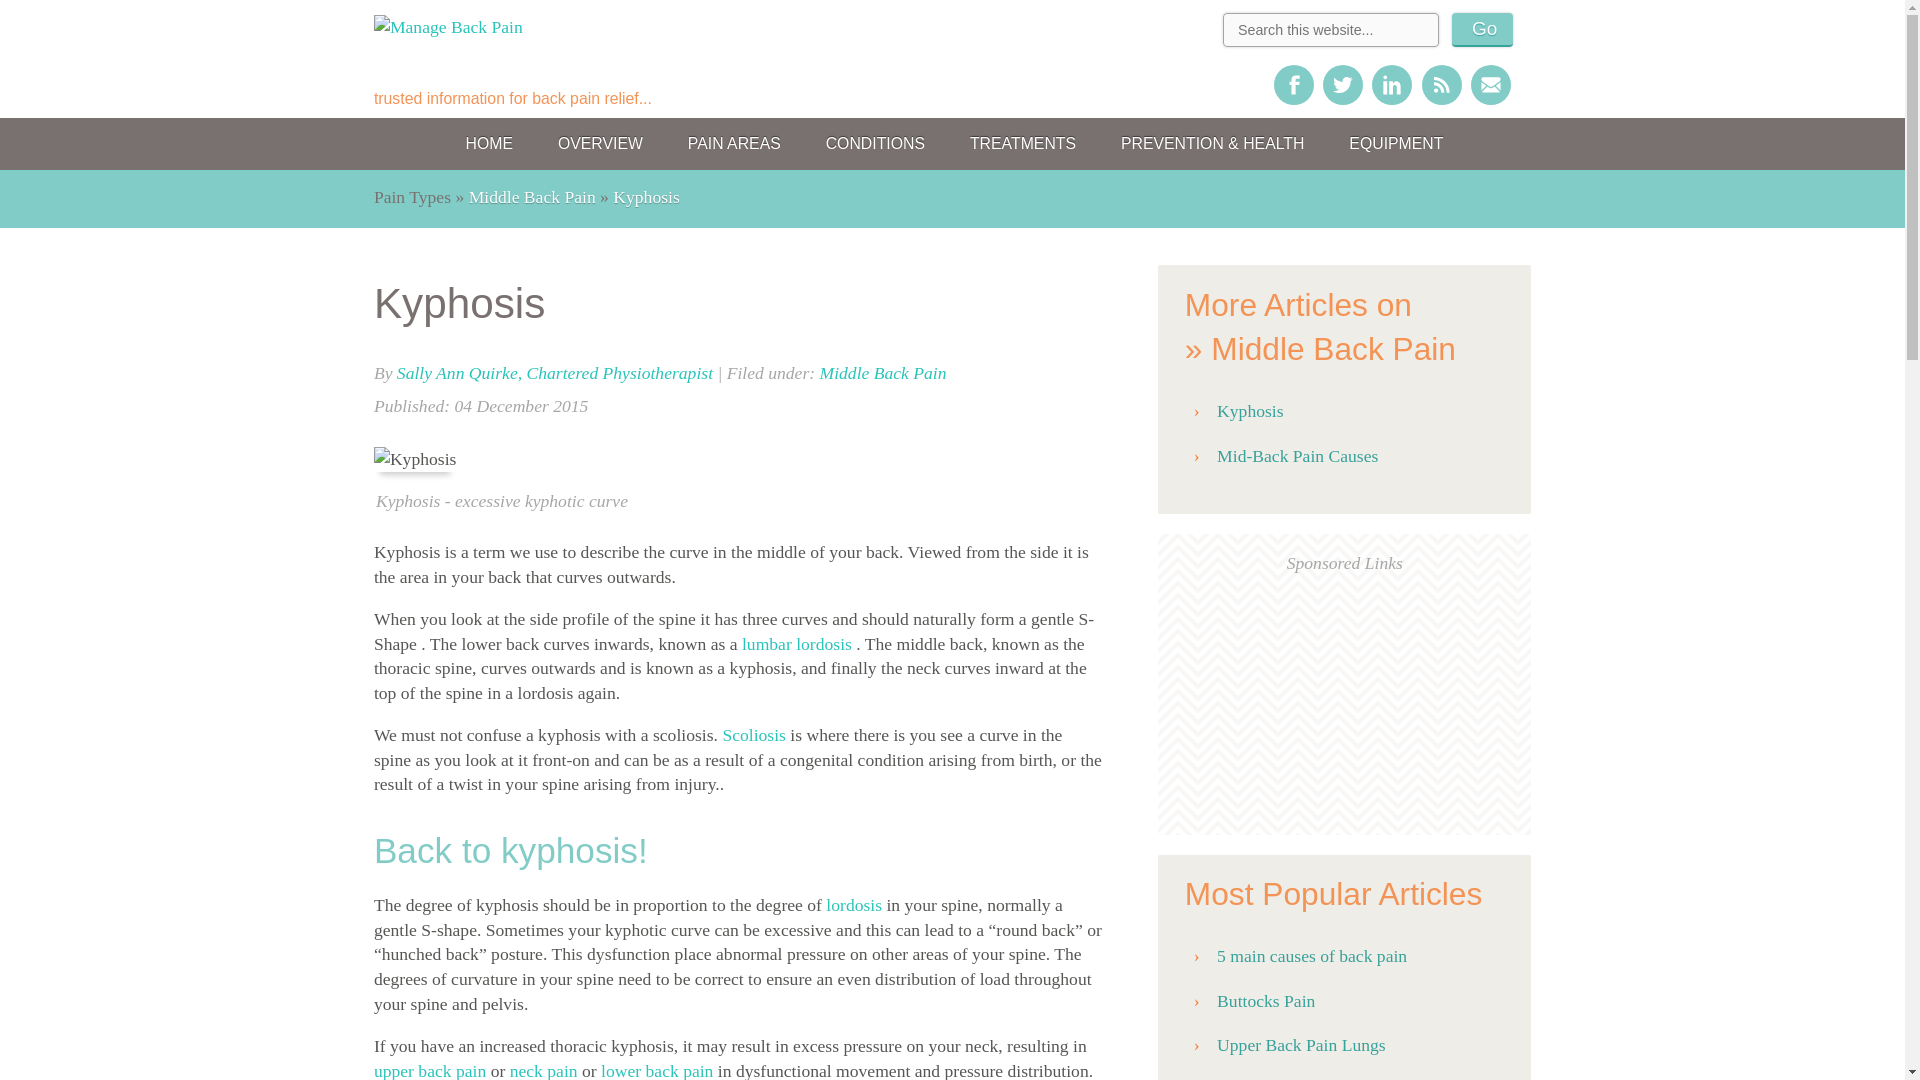 This screenshot has height=1080, width=1920. I want to click on Symptoms of lower back pain. , so click(656, 1070).